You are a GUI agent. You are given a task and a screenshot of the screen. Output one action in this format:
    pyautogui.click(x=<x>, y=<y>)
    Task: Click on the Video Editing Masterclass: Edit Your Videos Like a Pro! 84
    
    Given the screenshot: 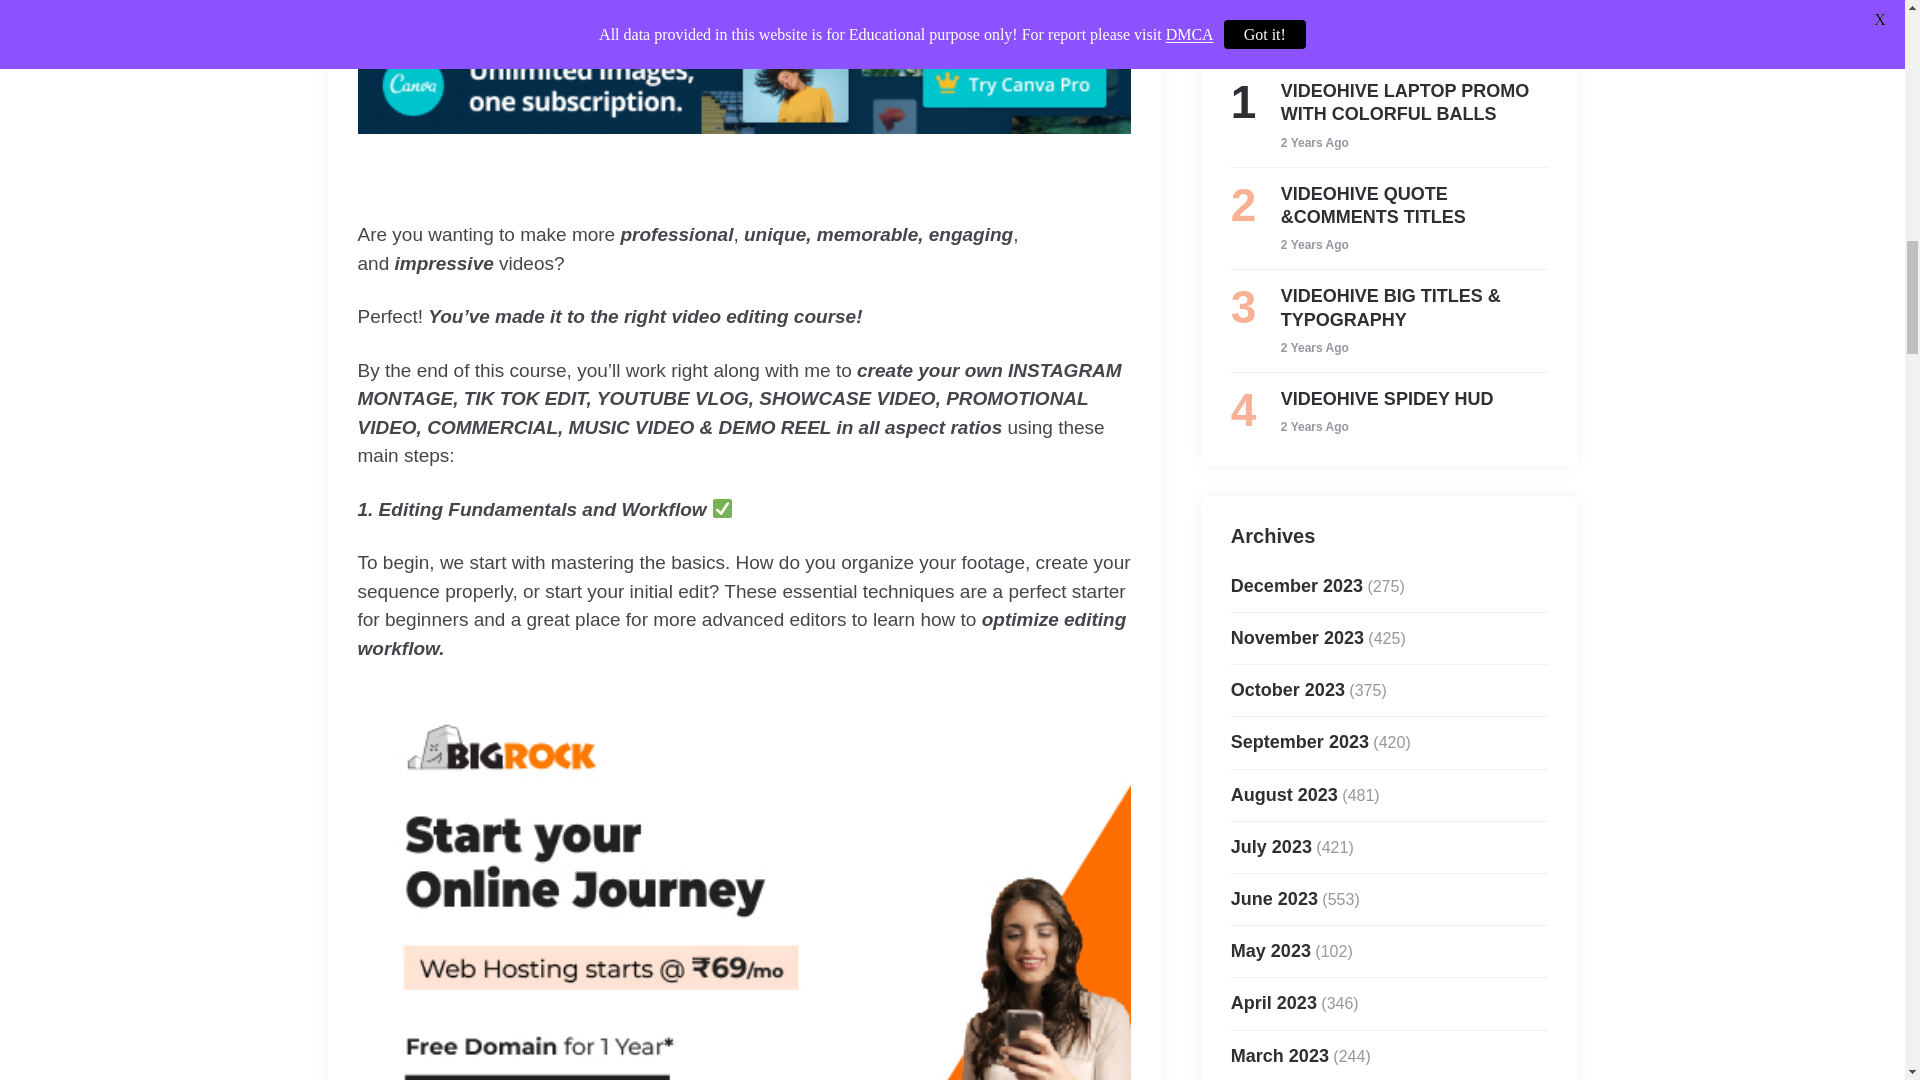 What is the action you would take?
    pyautogui.click(x=744, y=84)
    